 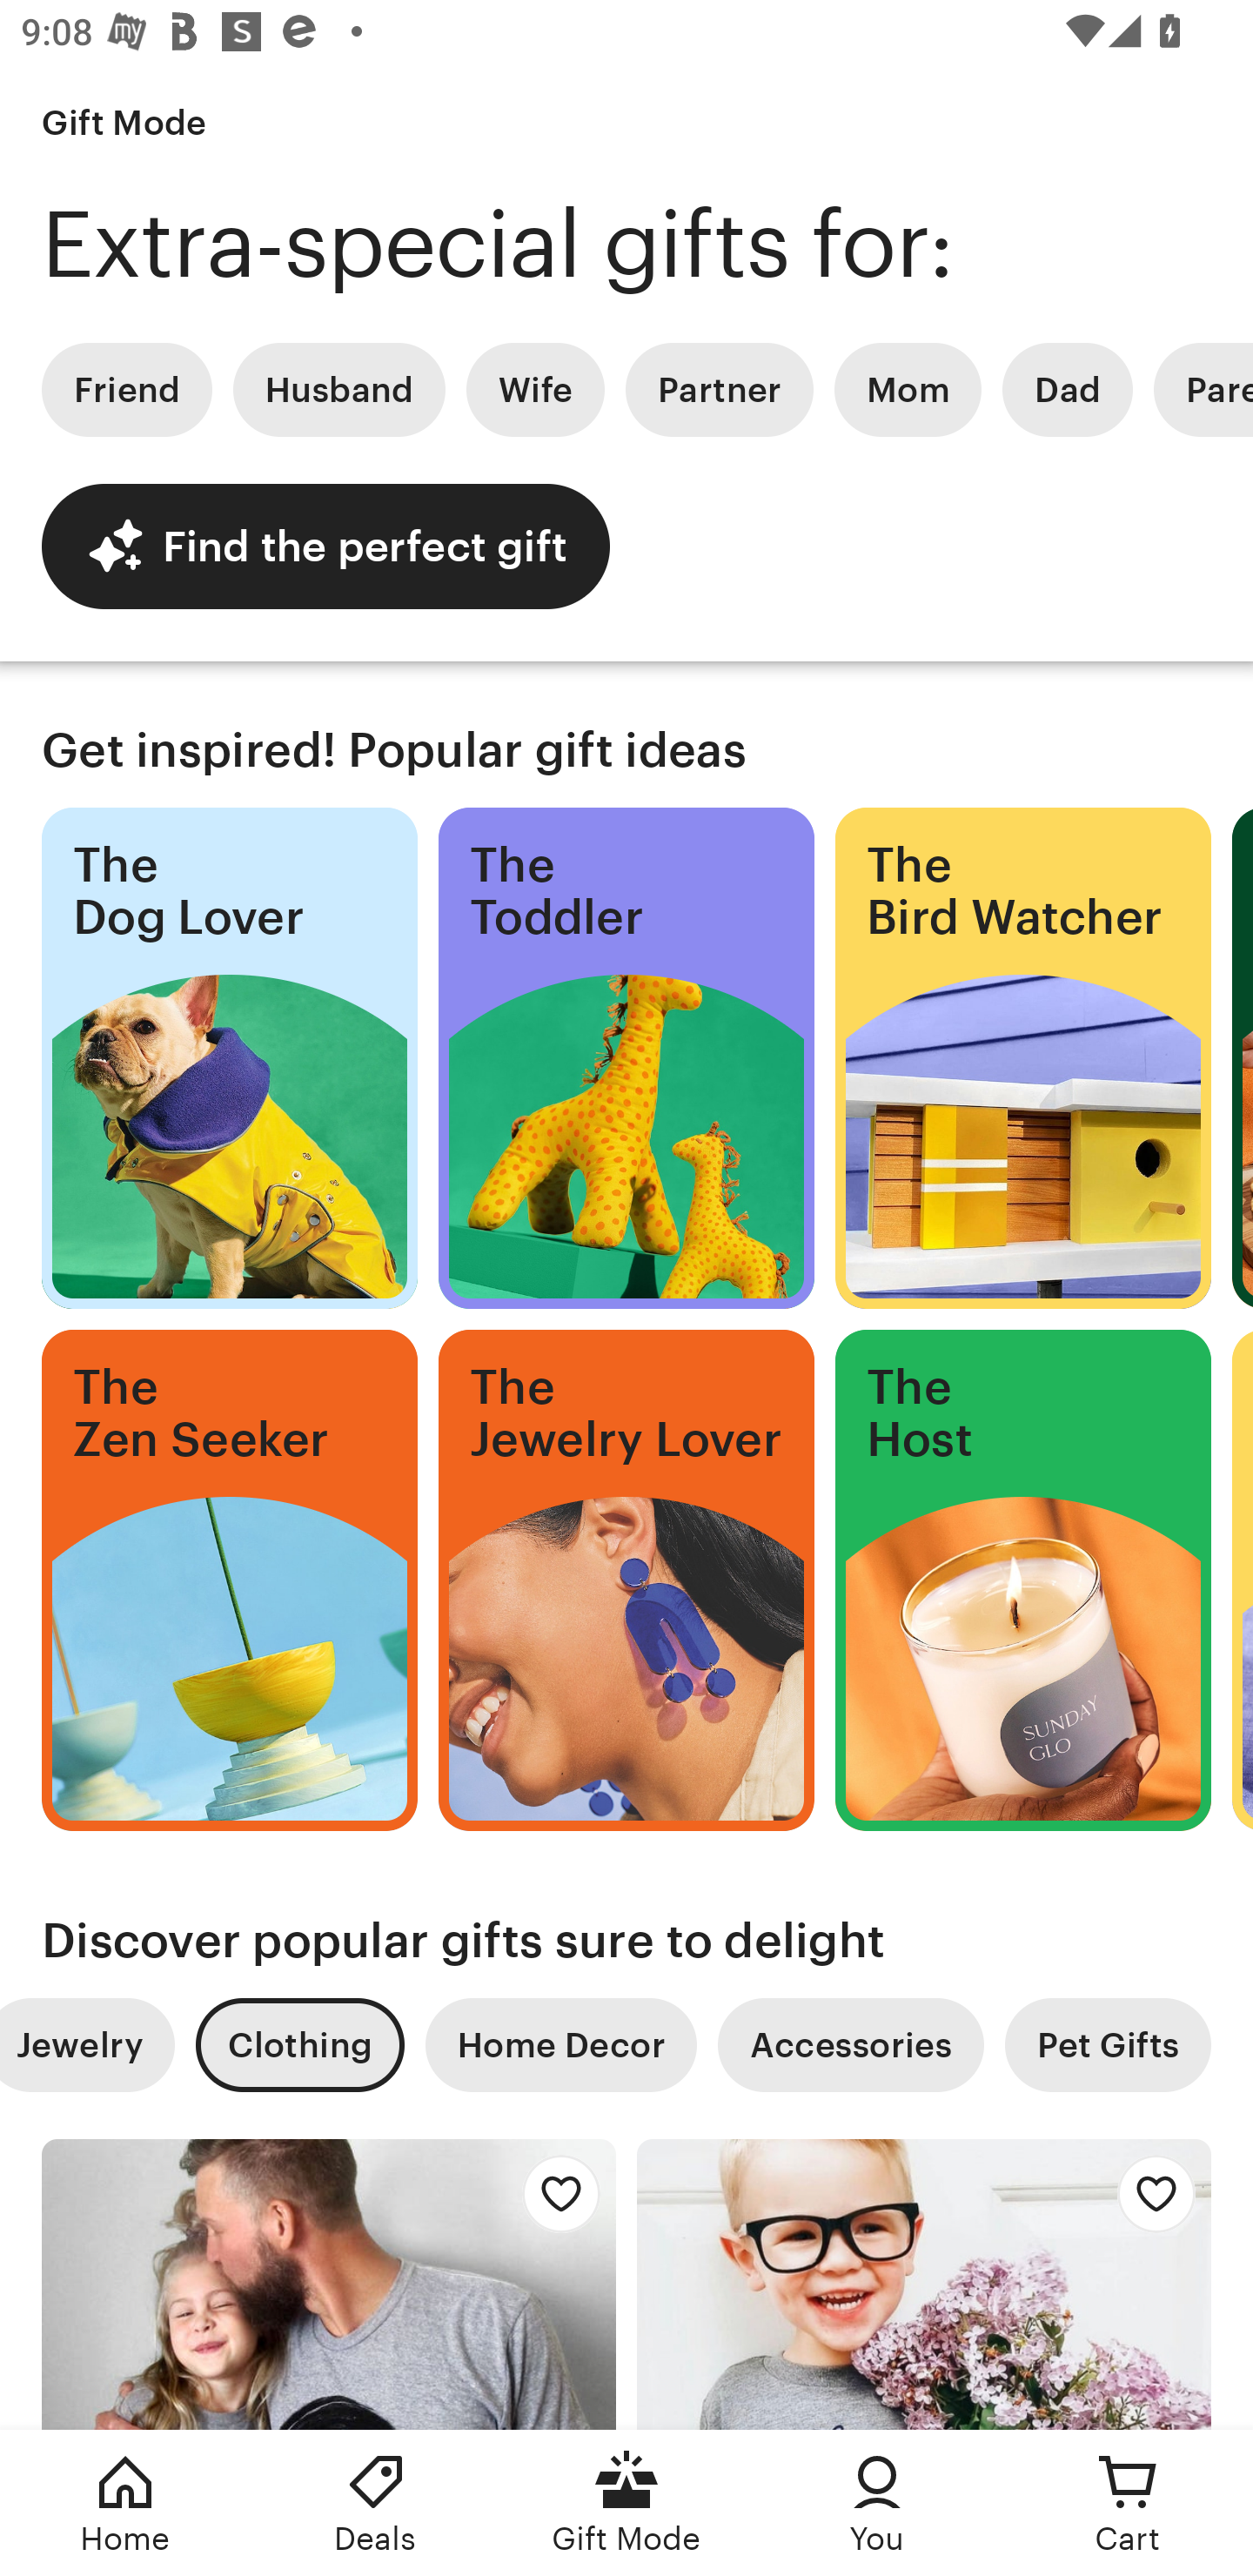 What do you see at coordinates (560, 2045) in the screenshot?
I see `Home Decor` at bounding box center [560, 2045].